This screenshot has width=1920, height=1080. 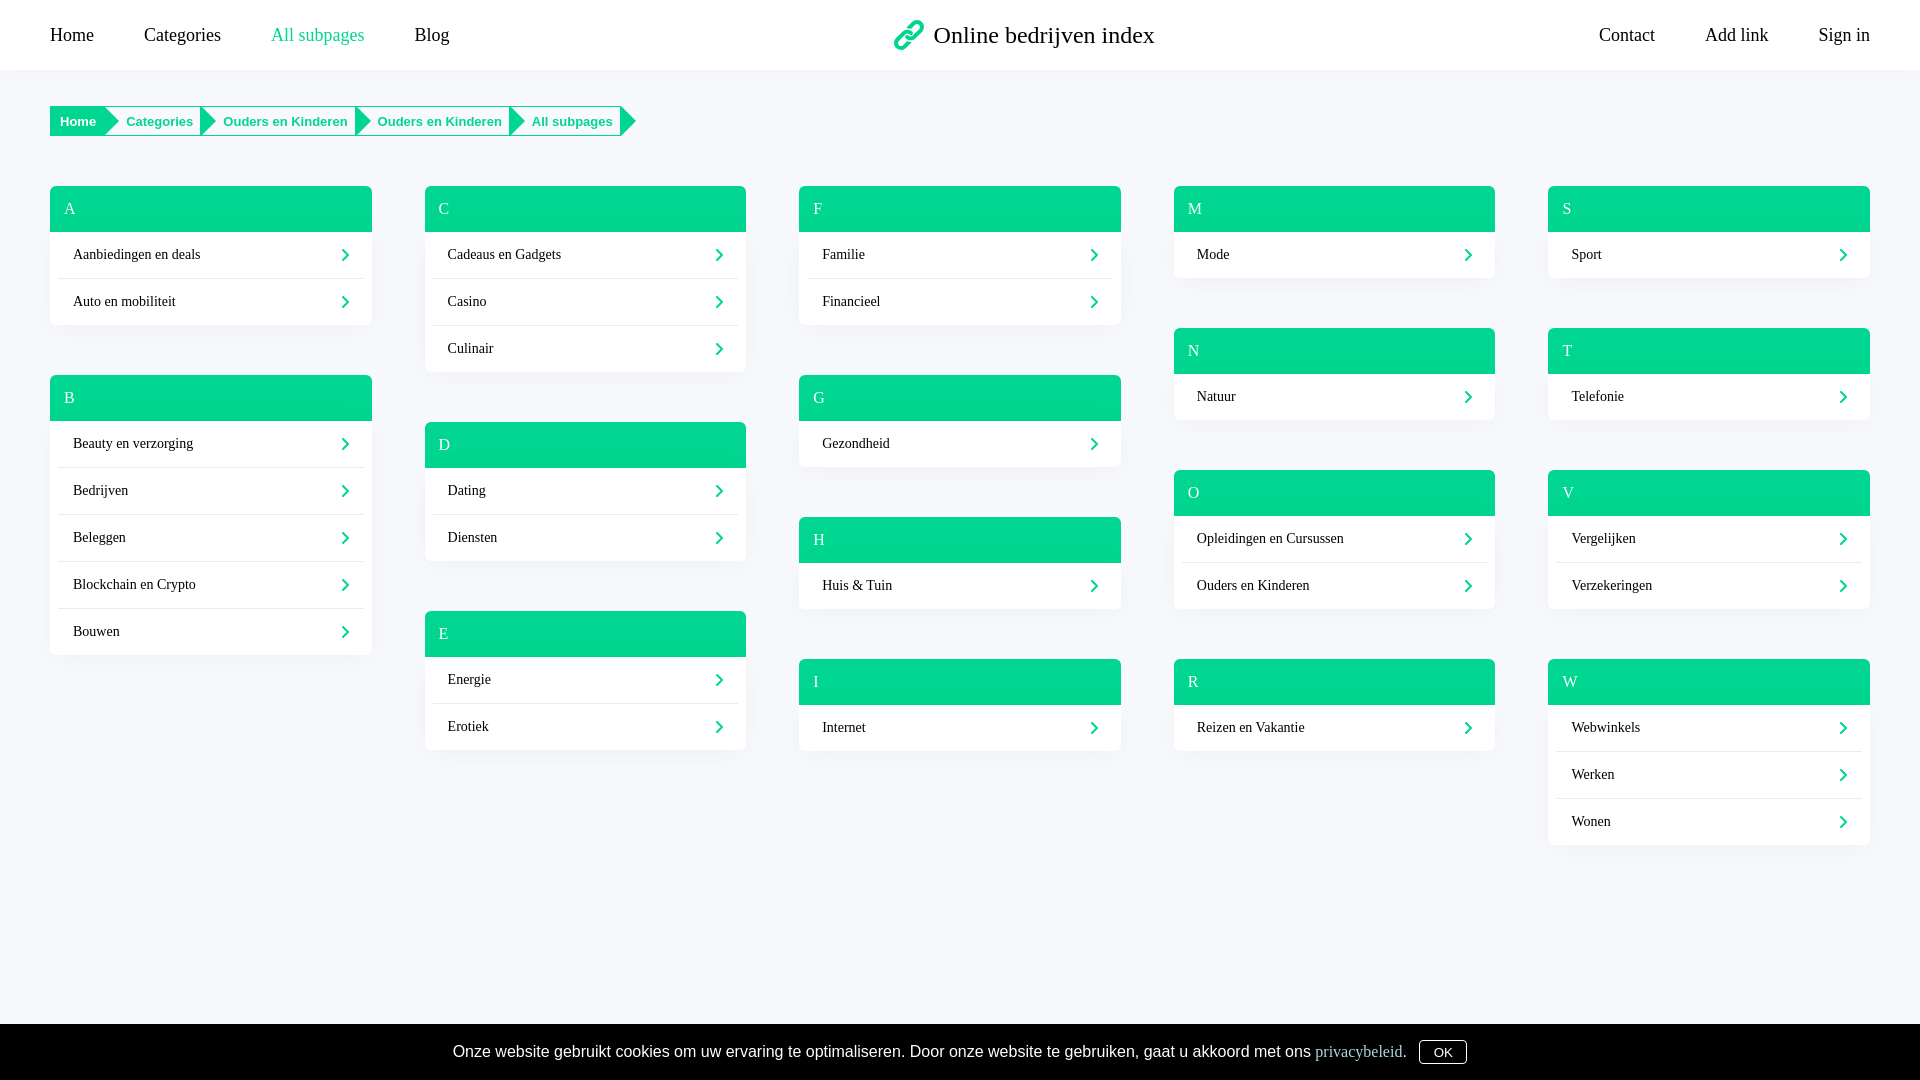 What do you see at coordinates (960, 586) in the screenshot?
I see `Huis & Tuin` at bounding box center [960, 586].